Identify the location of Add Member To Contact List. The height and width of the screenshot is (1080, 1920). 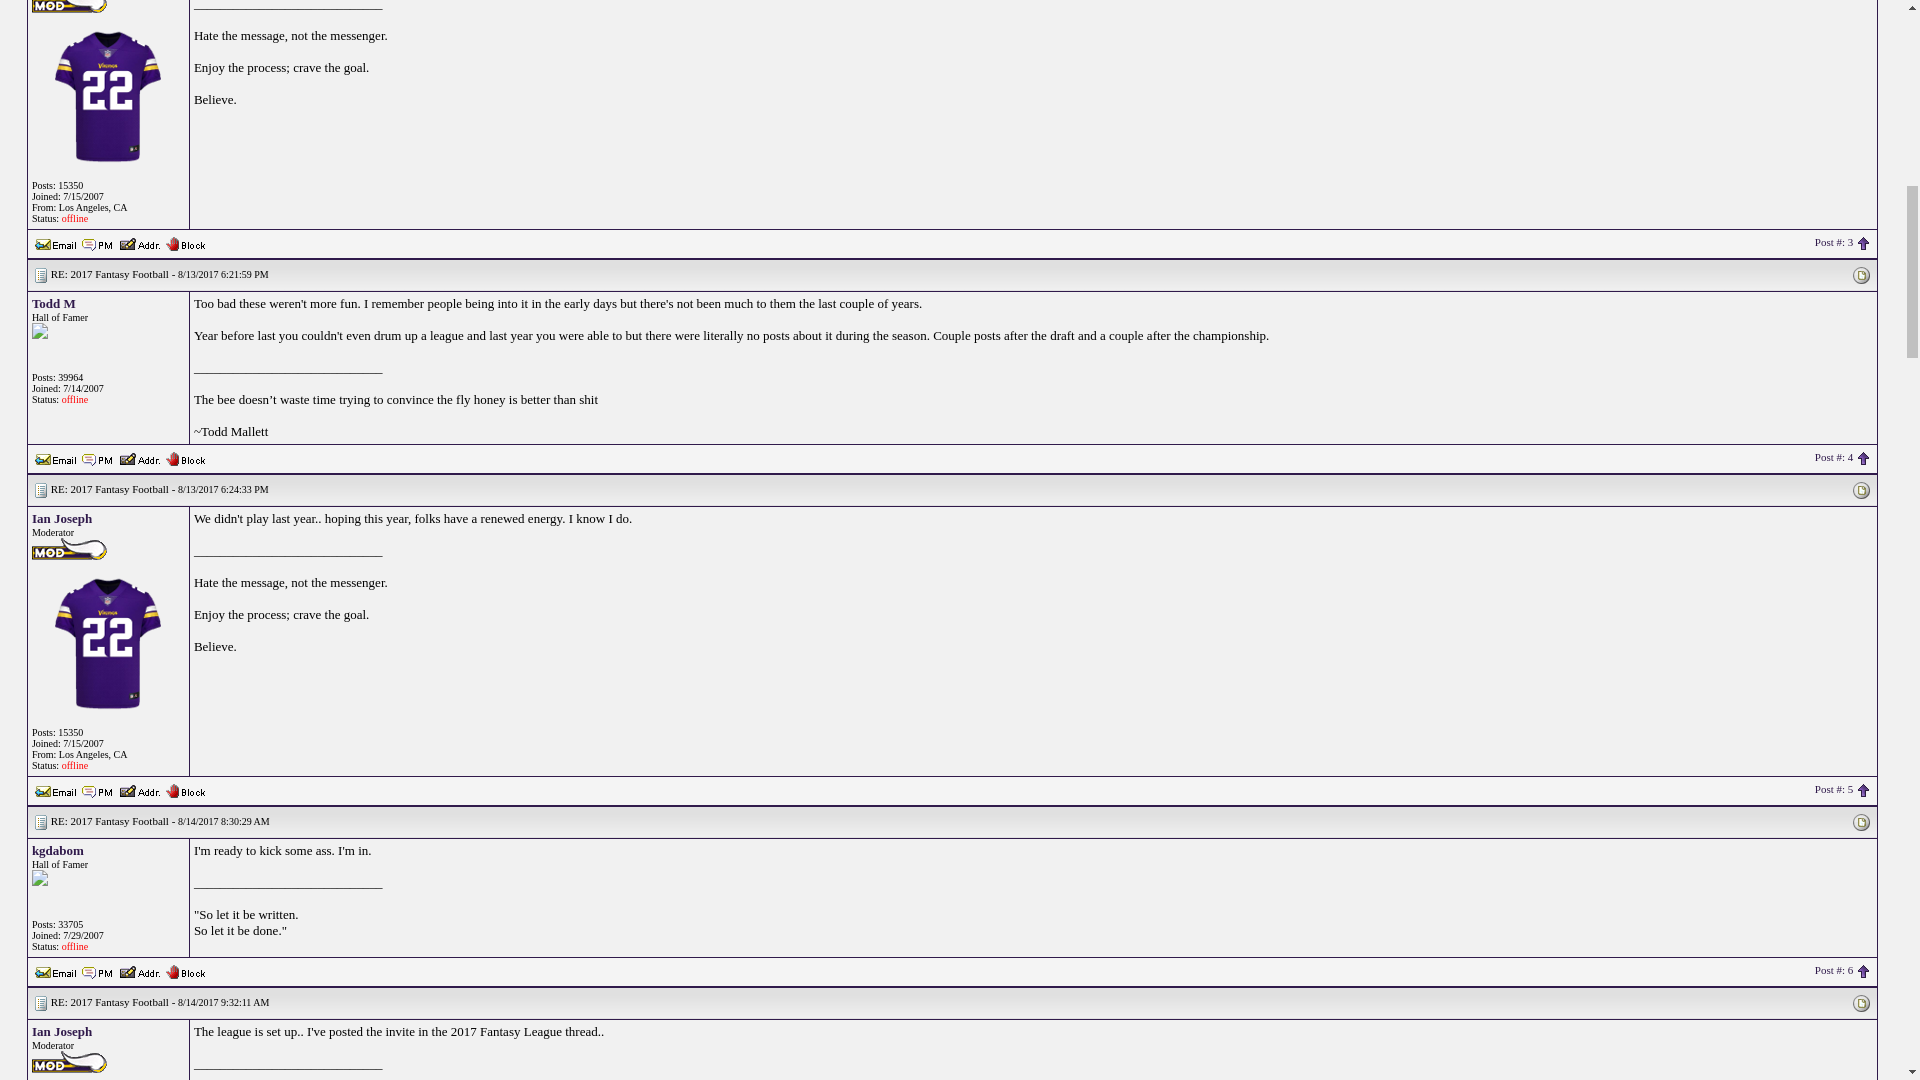
(139, 788).